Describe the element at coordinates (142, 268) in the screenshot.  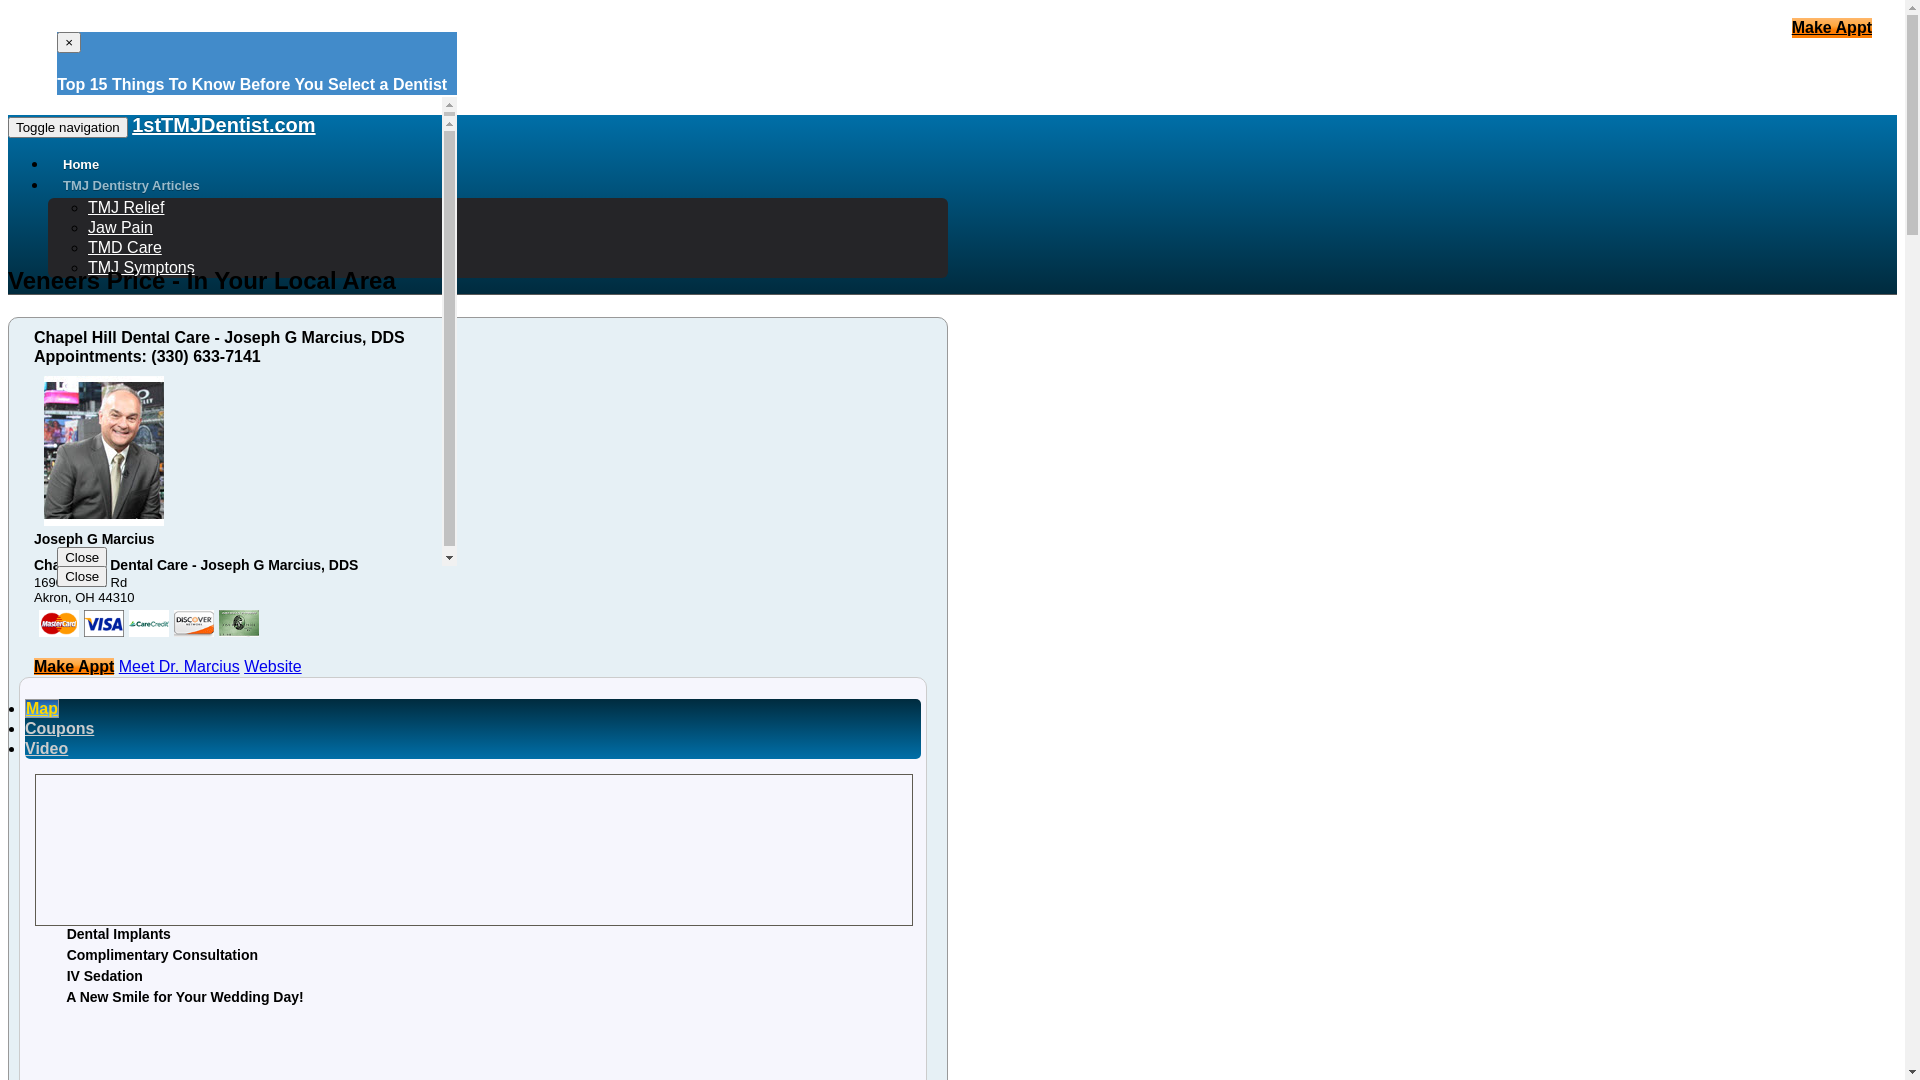
I see `TMJ Symptons` at that location.